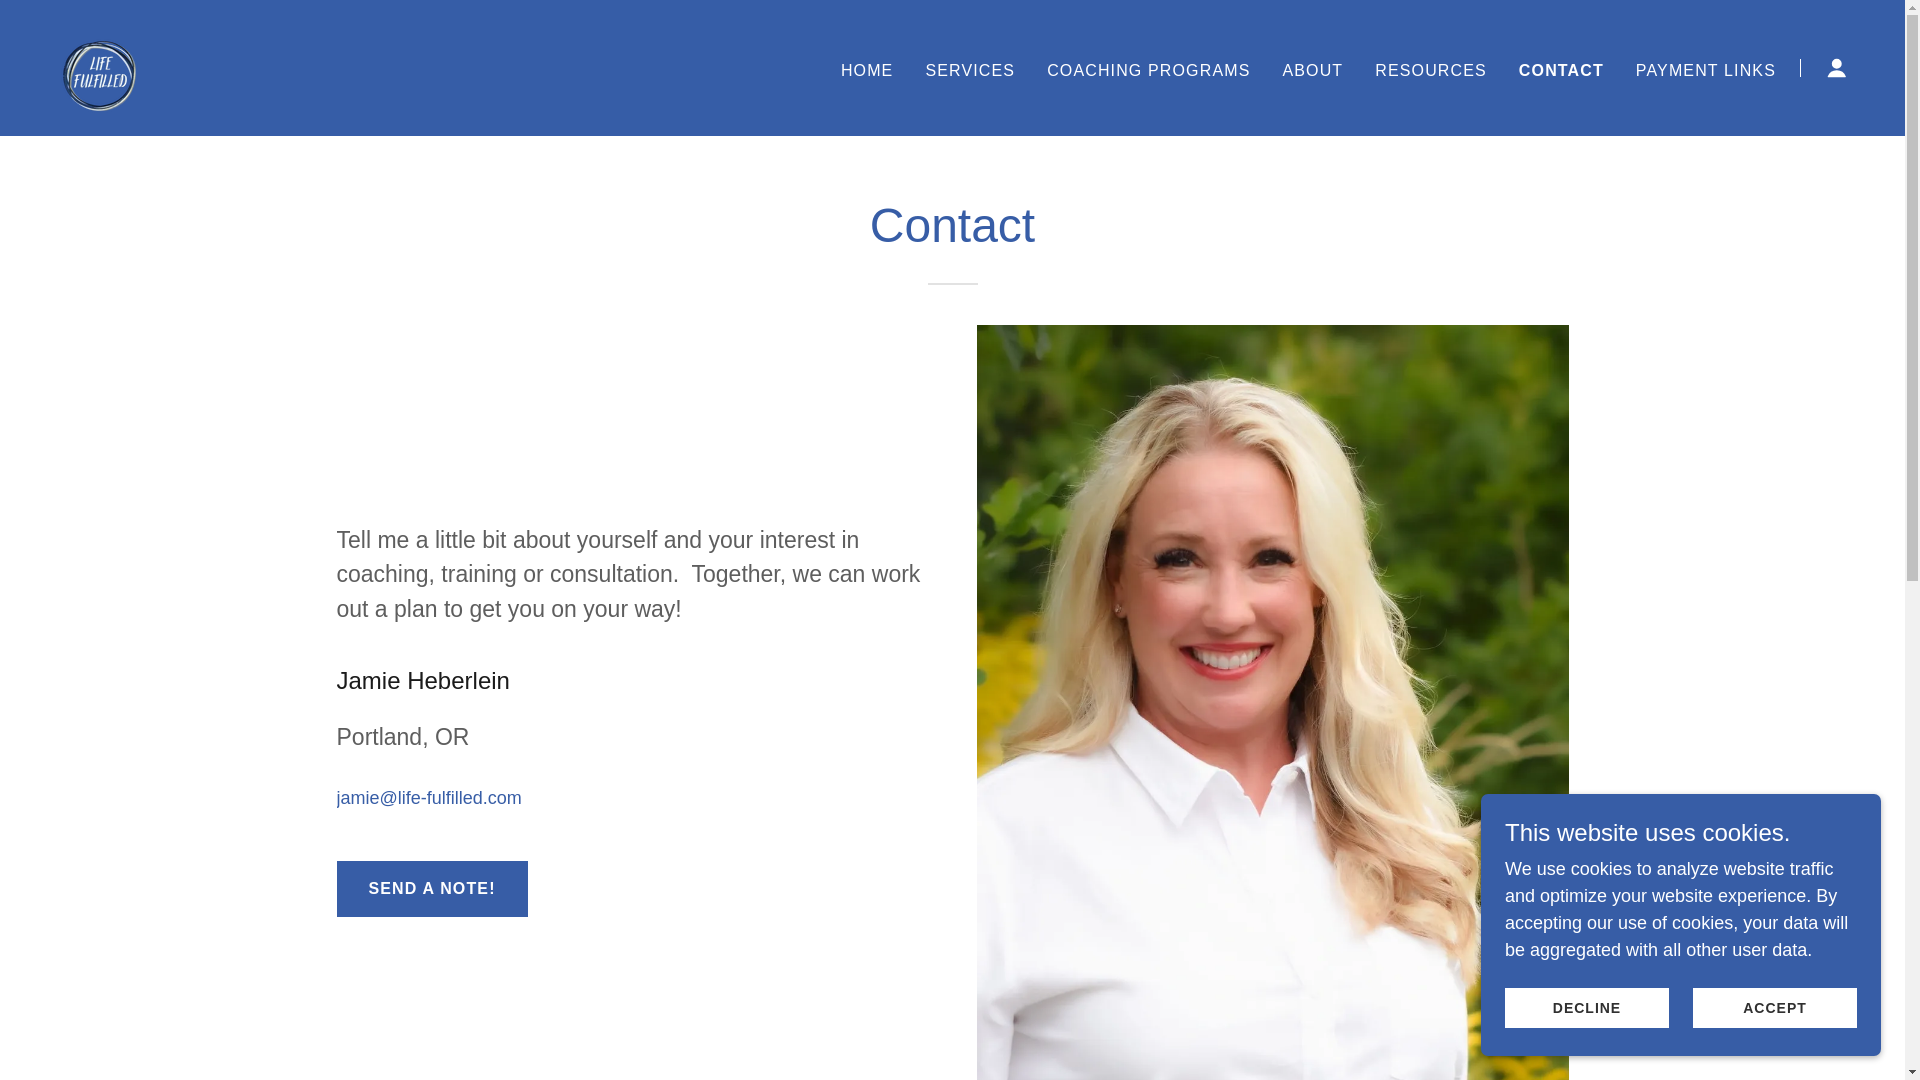  What do you see at coordinates (1430, 69) in the screenshot?
I see `RESOURCES` at bounding box center [1430, 69].